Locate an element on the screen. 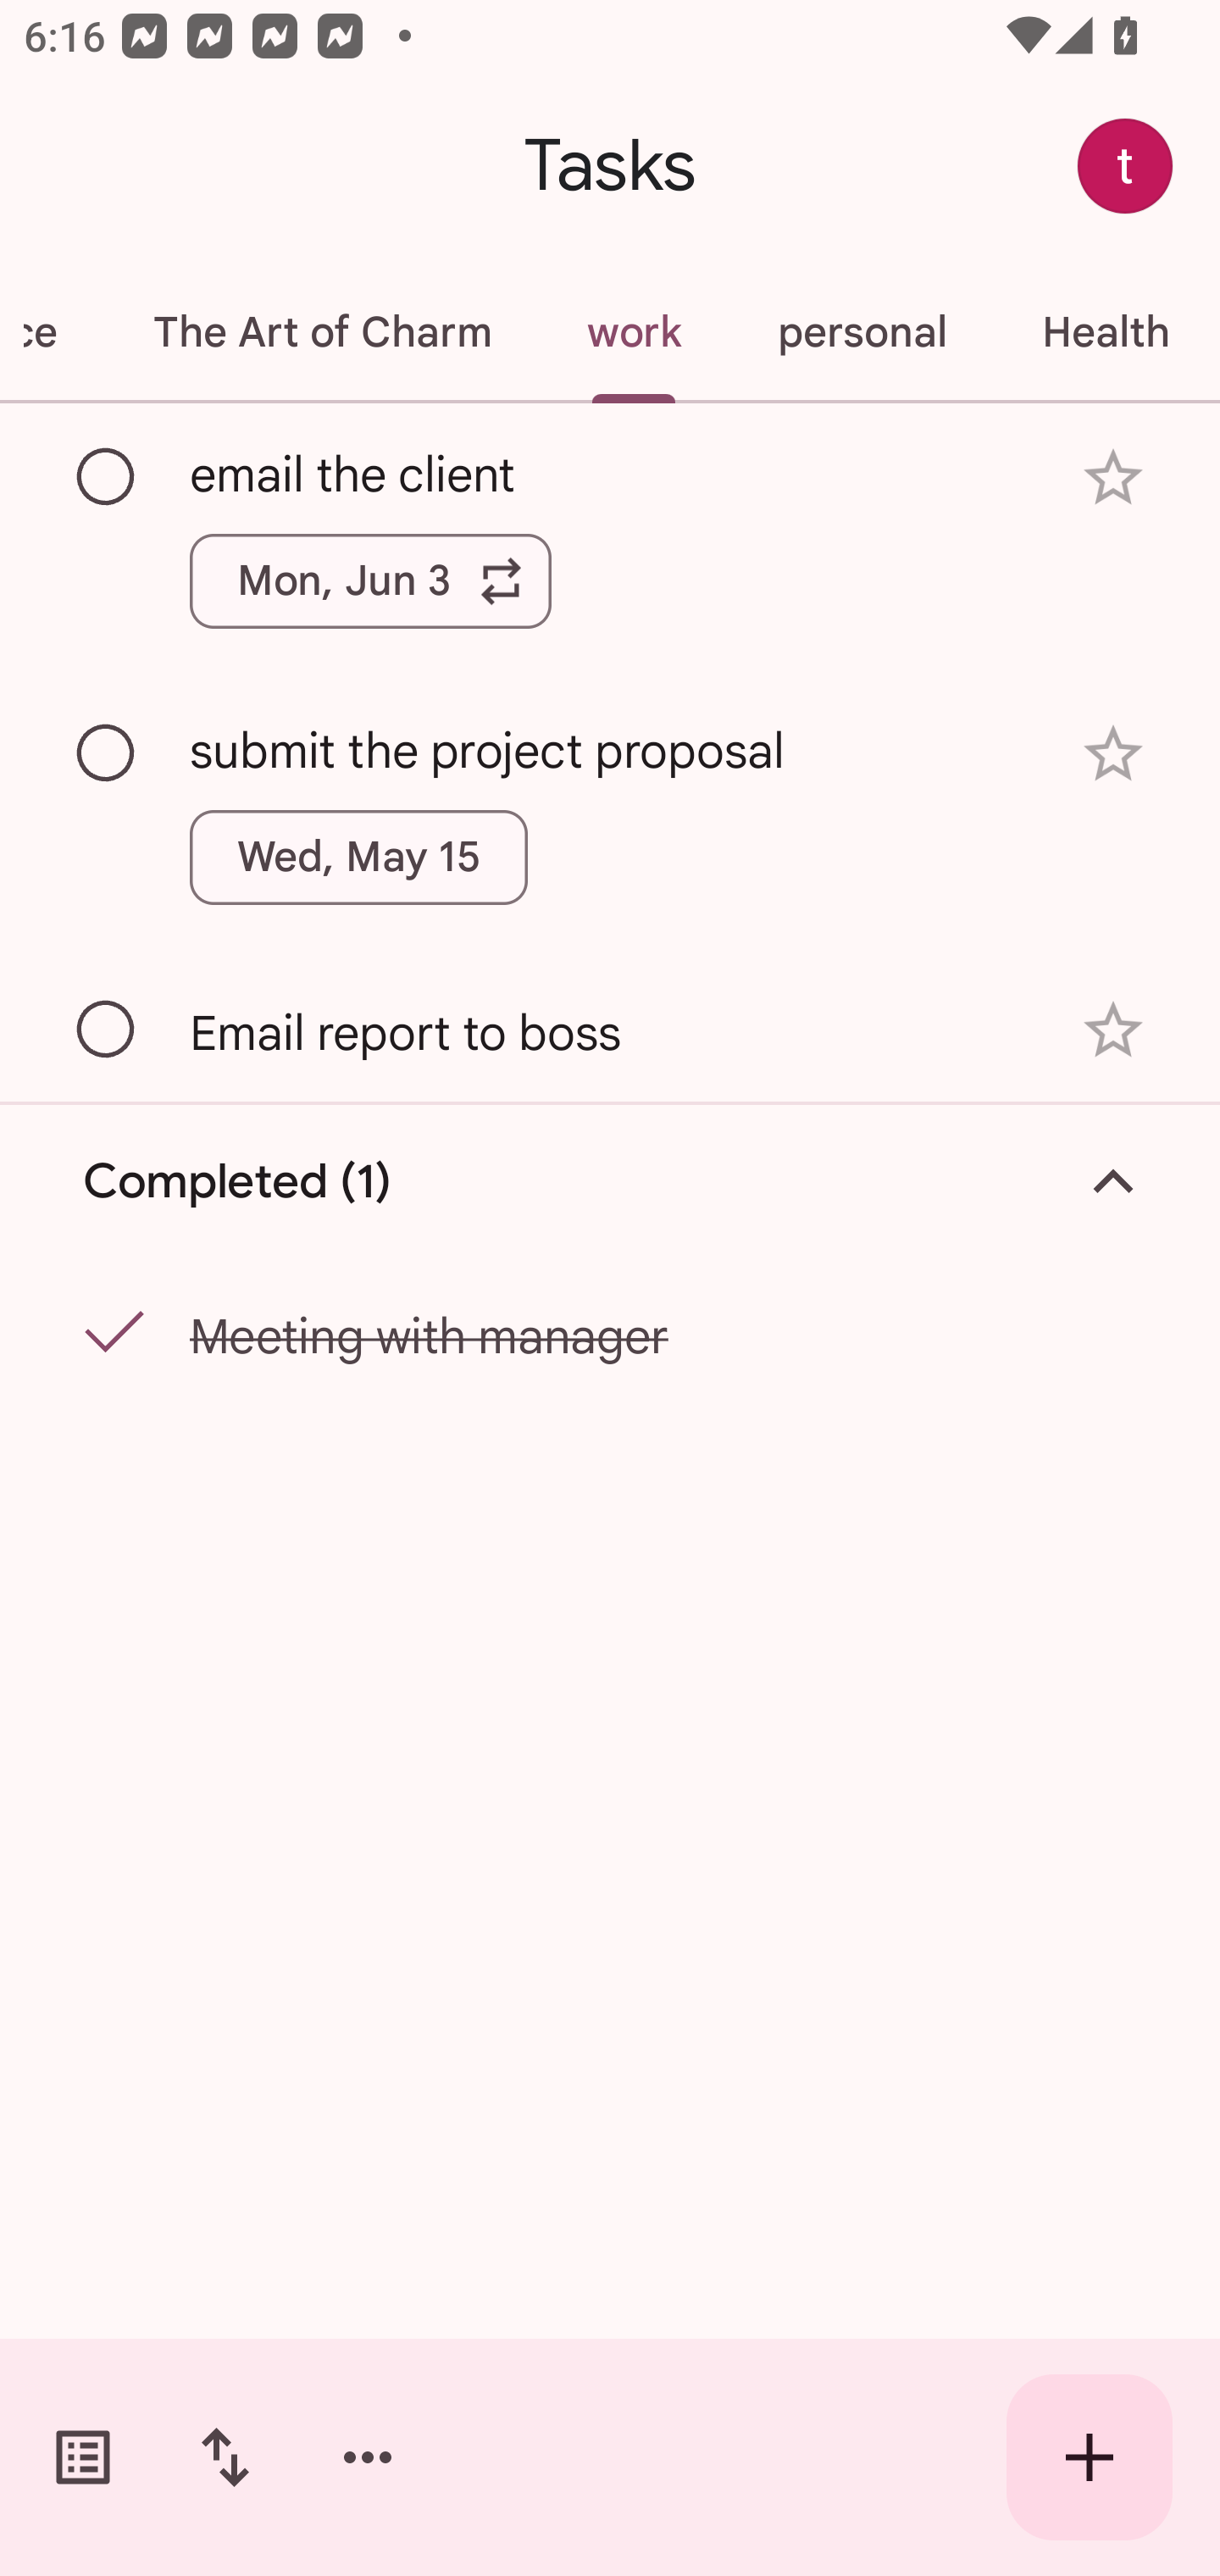 This screenshot has height=2576, width=1220. Mon, Jun 3 is located at coordinates (370, 580).